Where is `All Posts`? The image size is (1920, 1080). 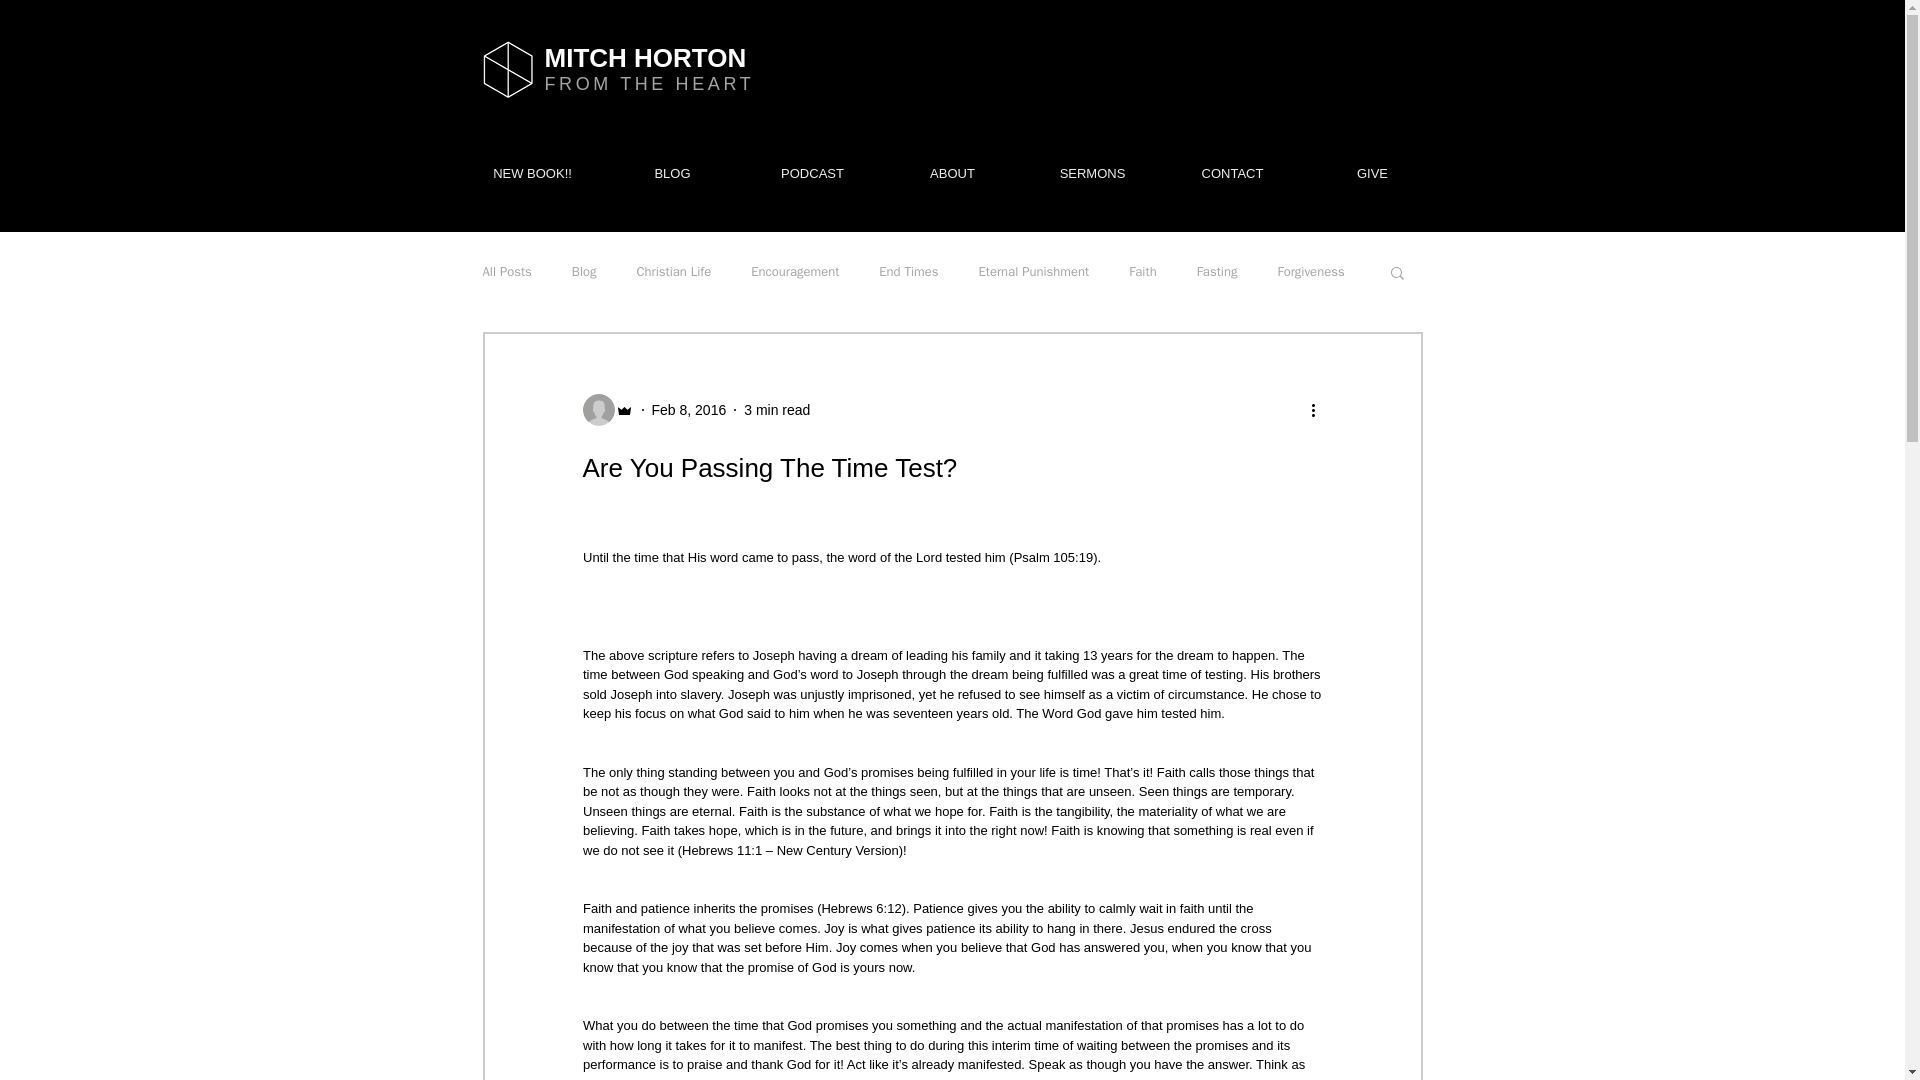 All Posts is located at coordinates (506, 272).